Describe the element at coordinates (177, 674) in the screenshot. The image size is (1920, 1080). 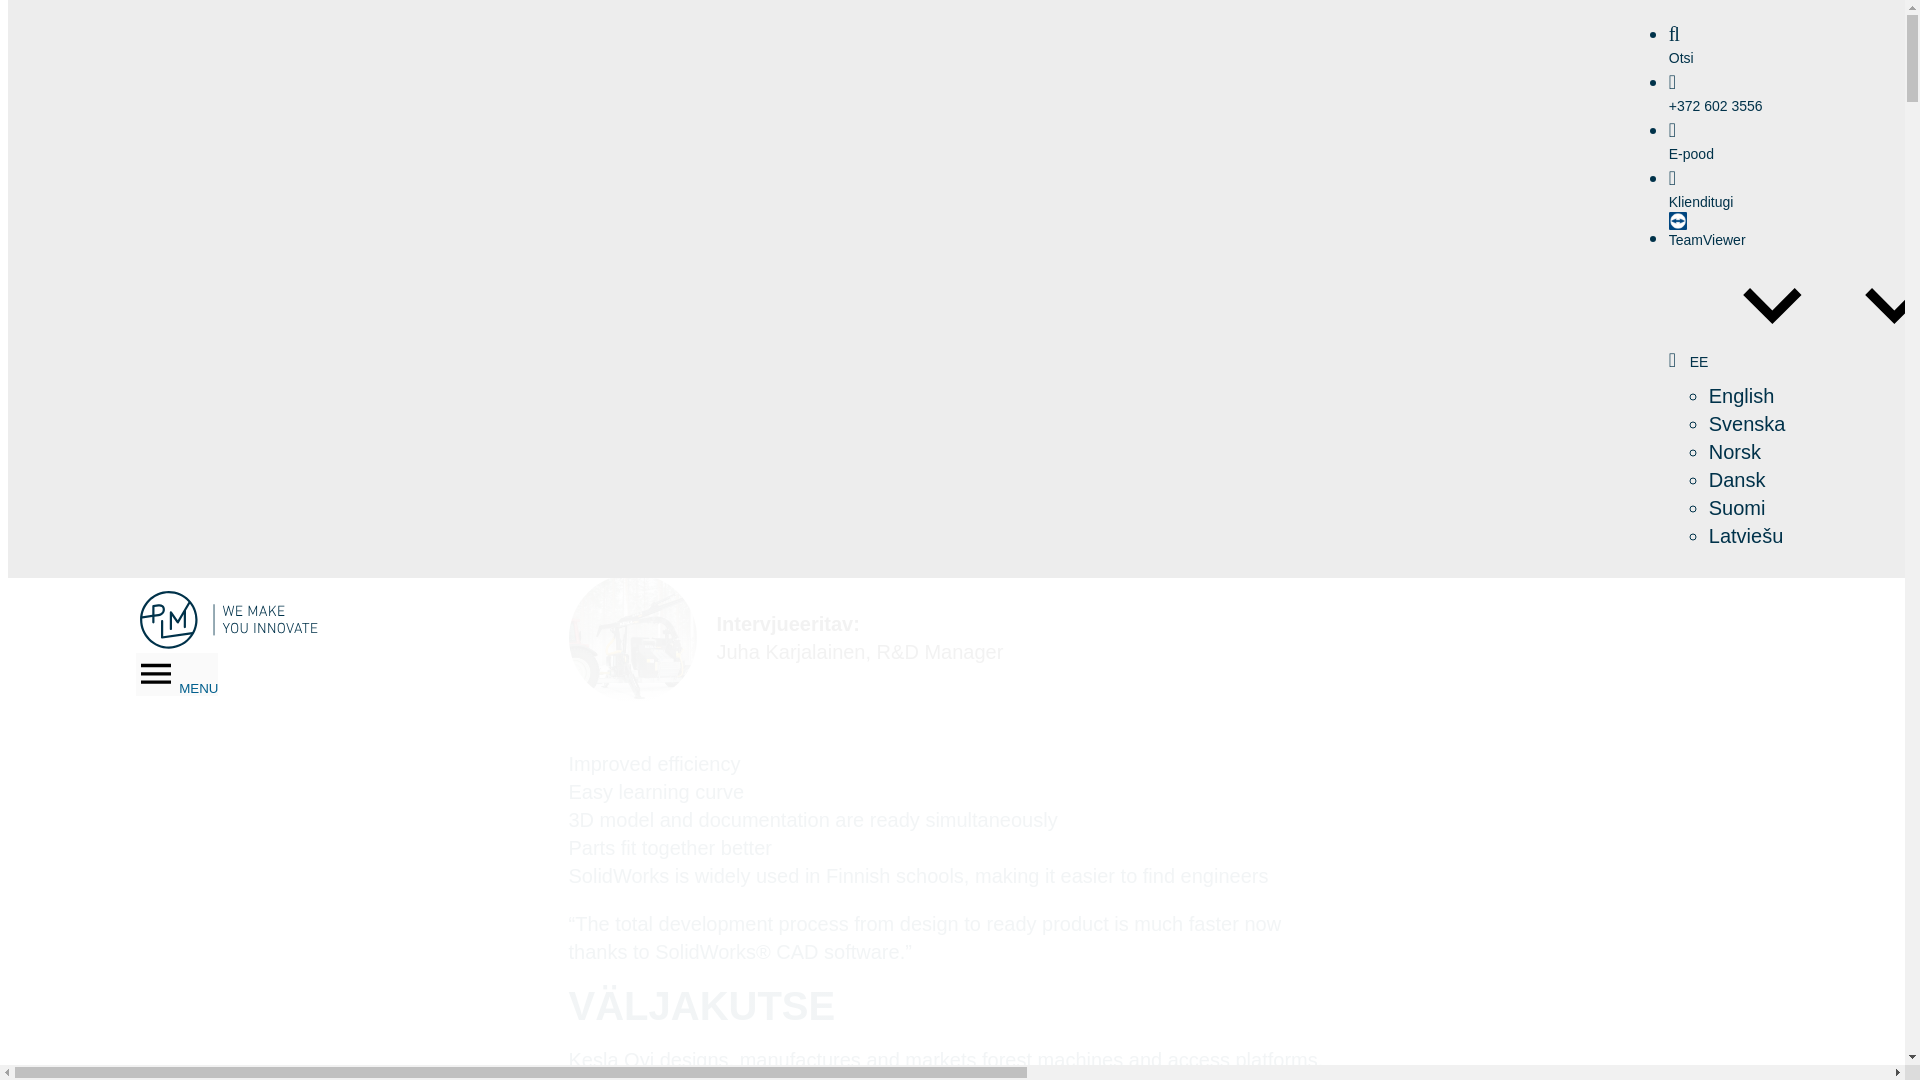
I see `MENU` at that location.